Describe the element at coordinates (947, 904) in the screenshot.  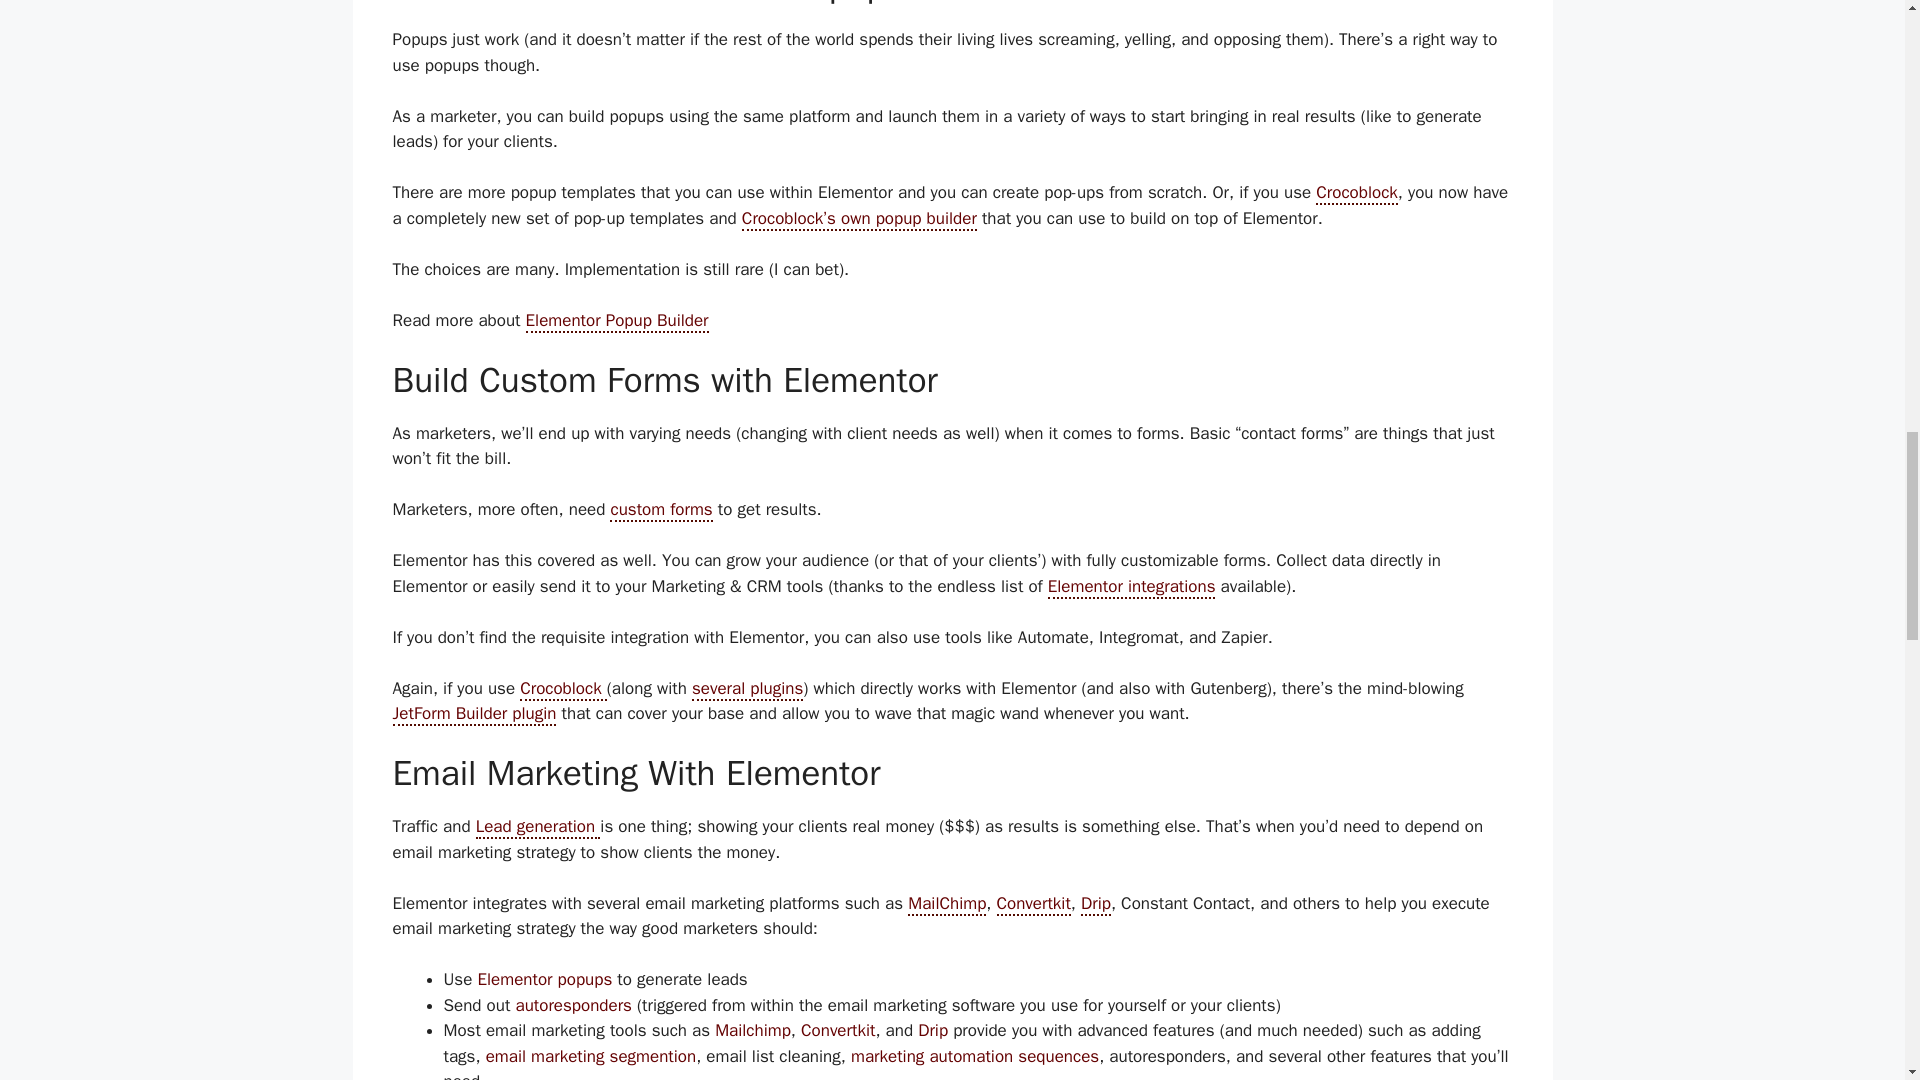
I see `MailChimp` at that location.